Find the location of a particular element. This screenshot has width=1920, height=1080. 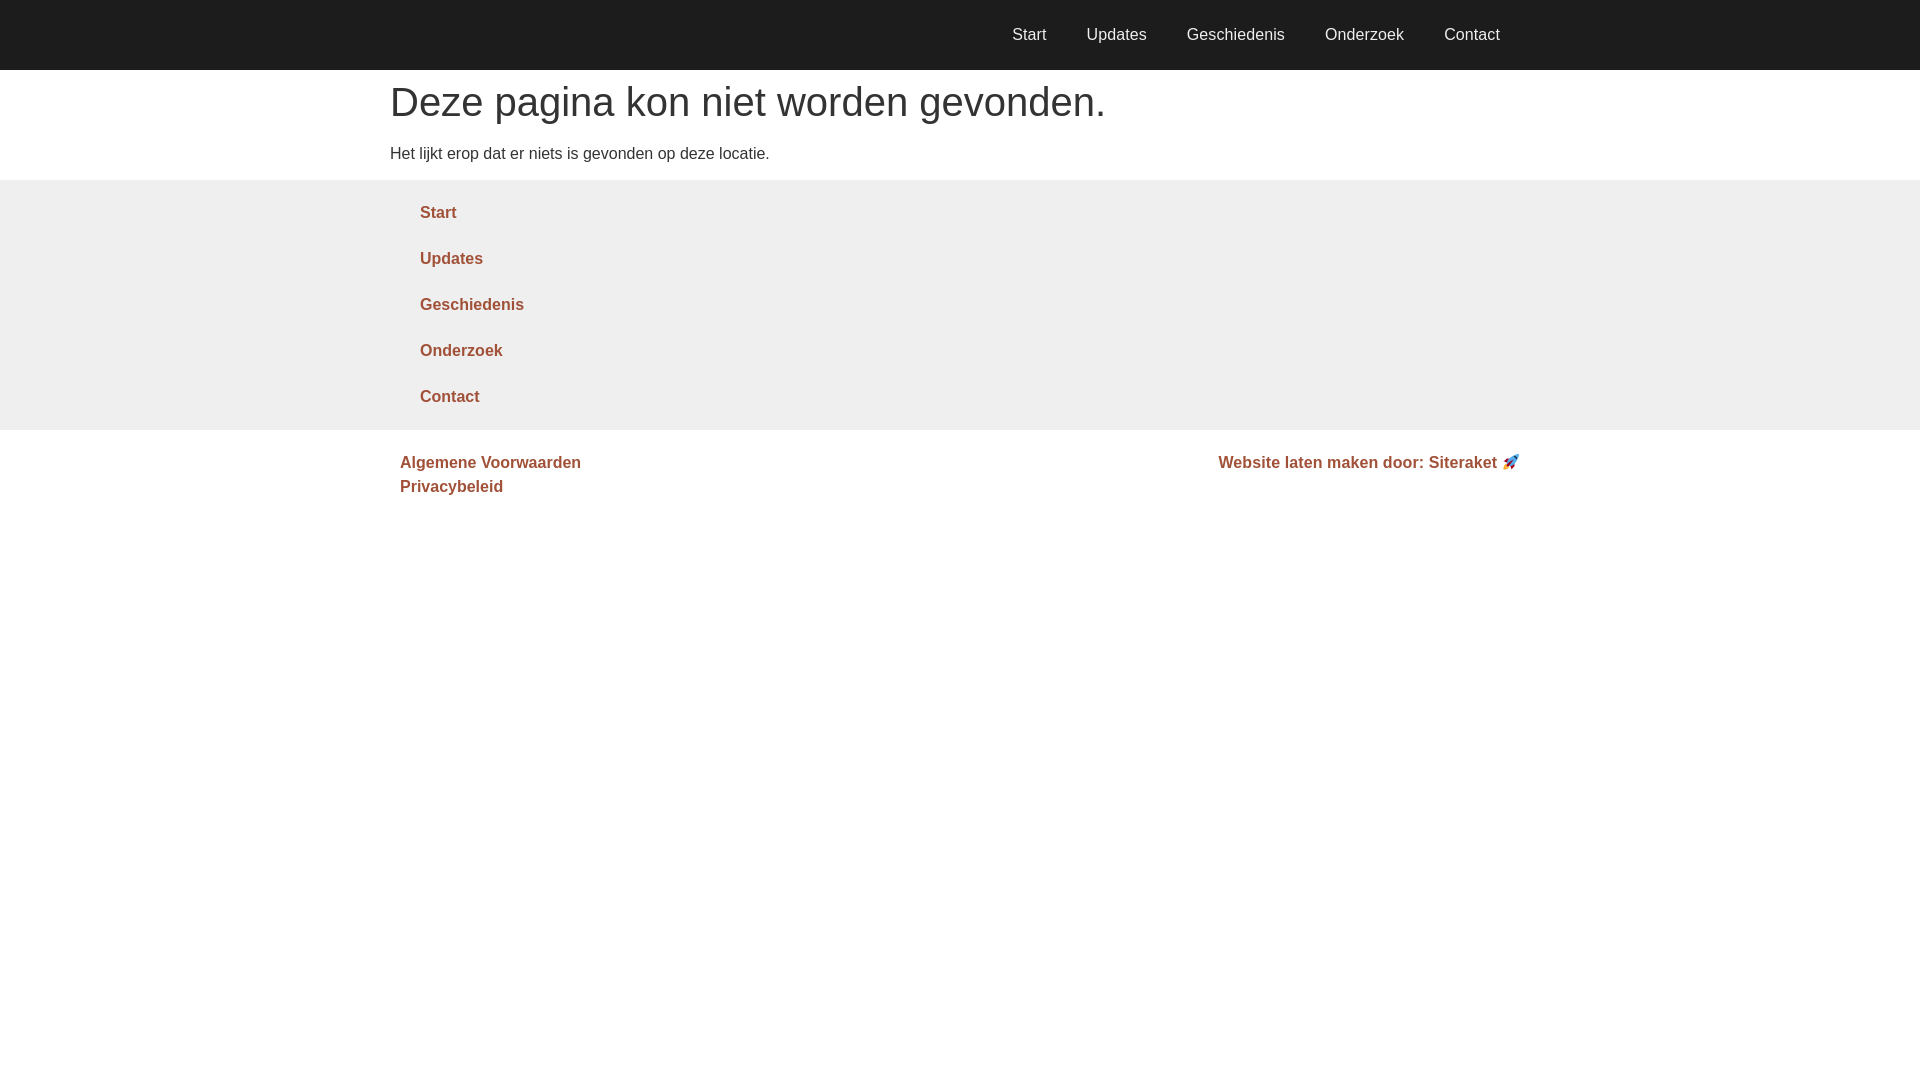

Algemene Voorwaarden is located at coordinates (674, 463).